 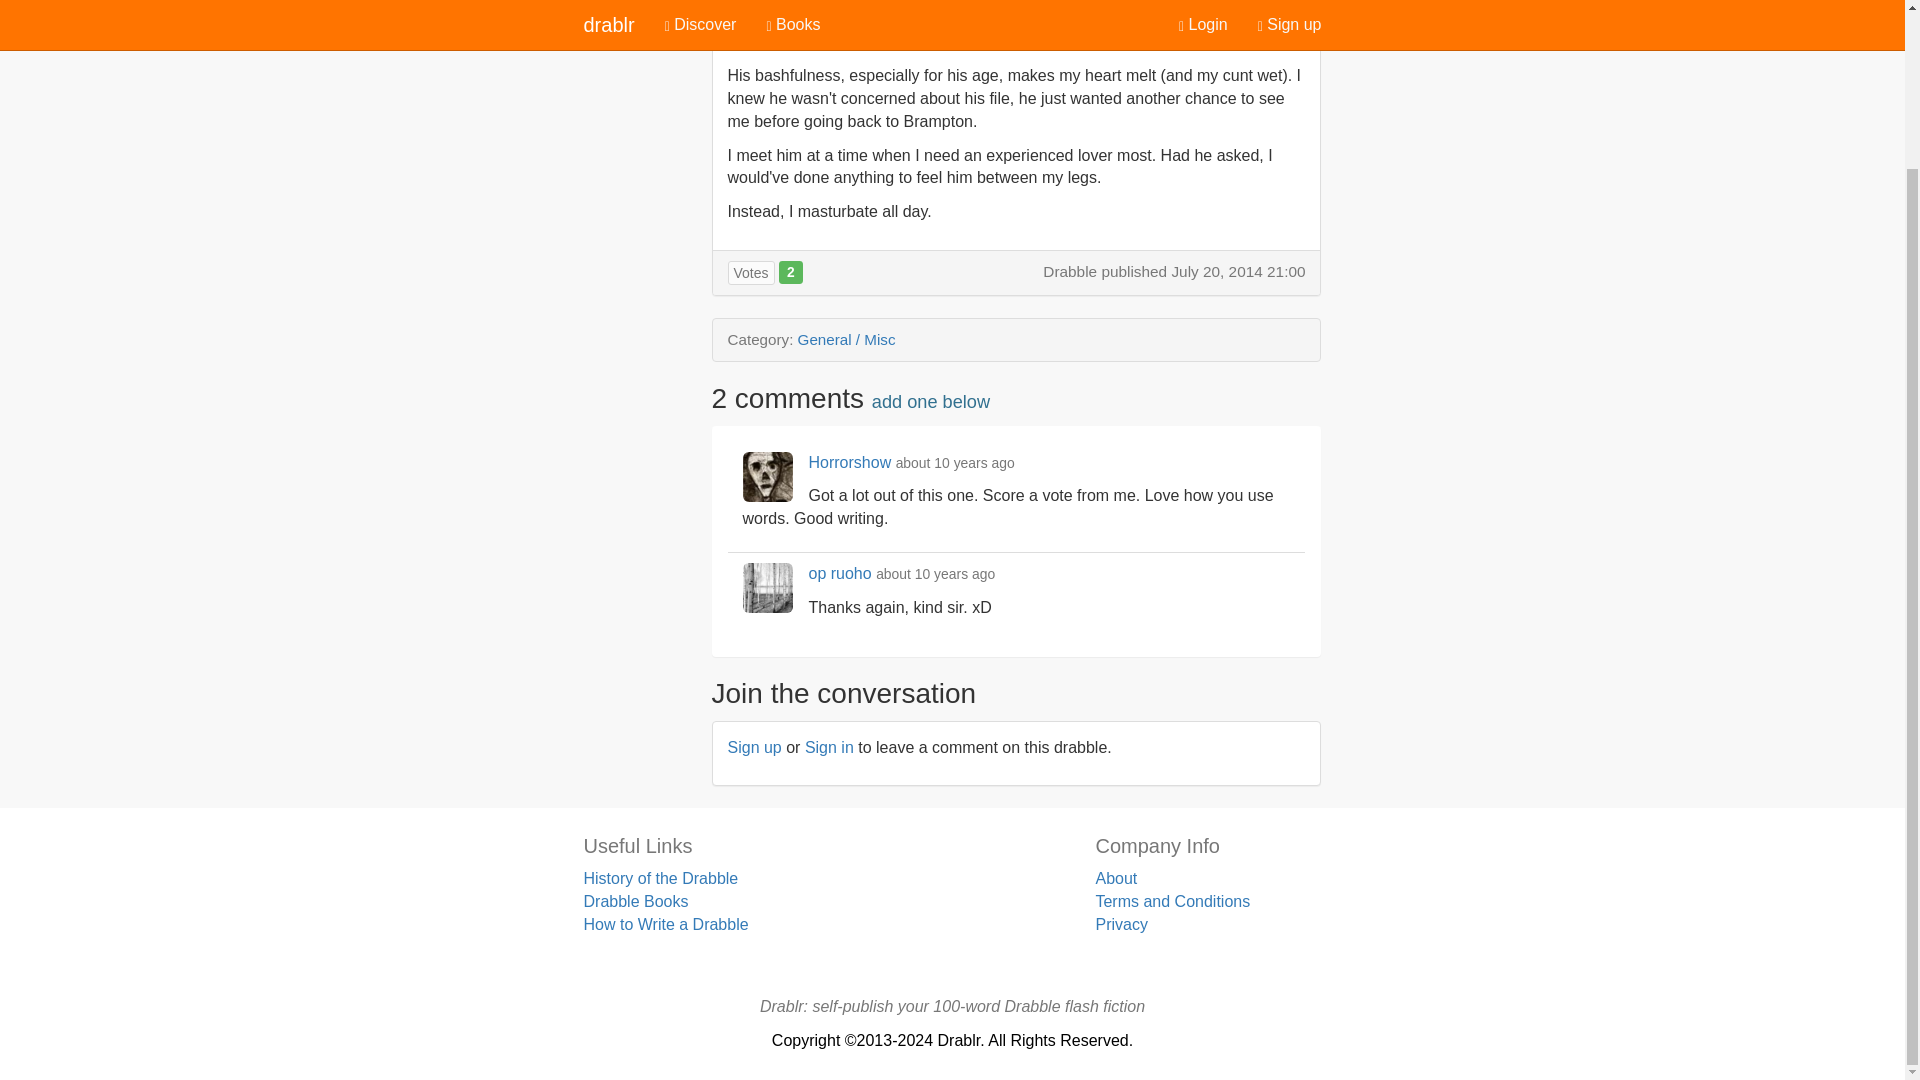 I want to click on op ruoho, so click(x=840, y=573).